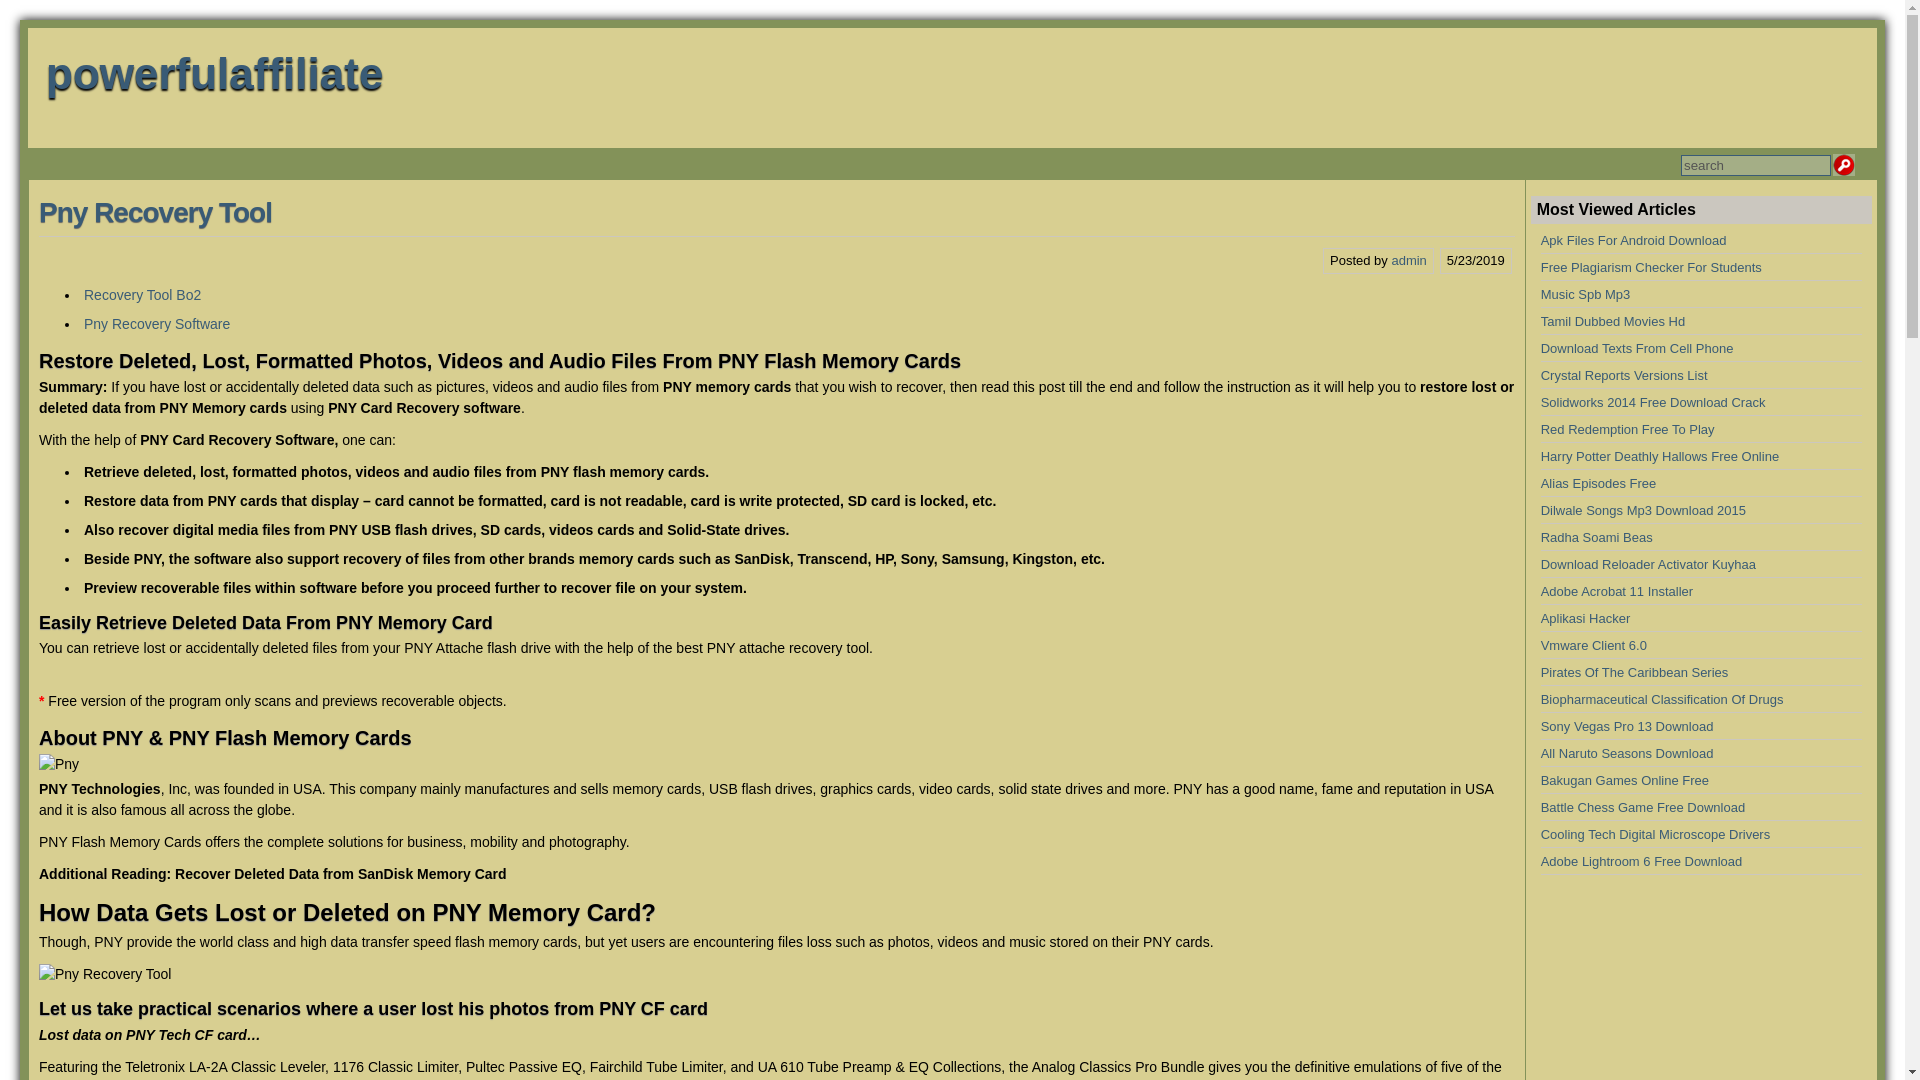 The height and width of the screenshot is (1080, 1920). I want to click on Sony Vegas Pro 13 Download, so click(1628, 726).